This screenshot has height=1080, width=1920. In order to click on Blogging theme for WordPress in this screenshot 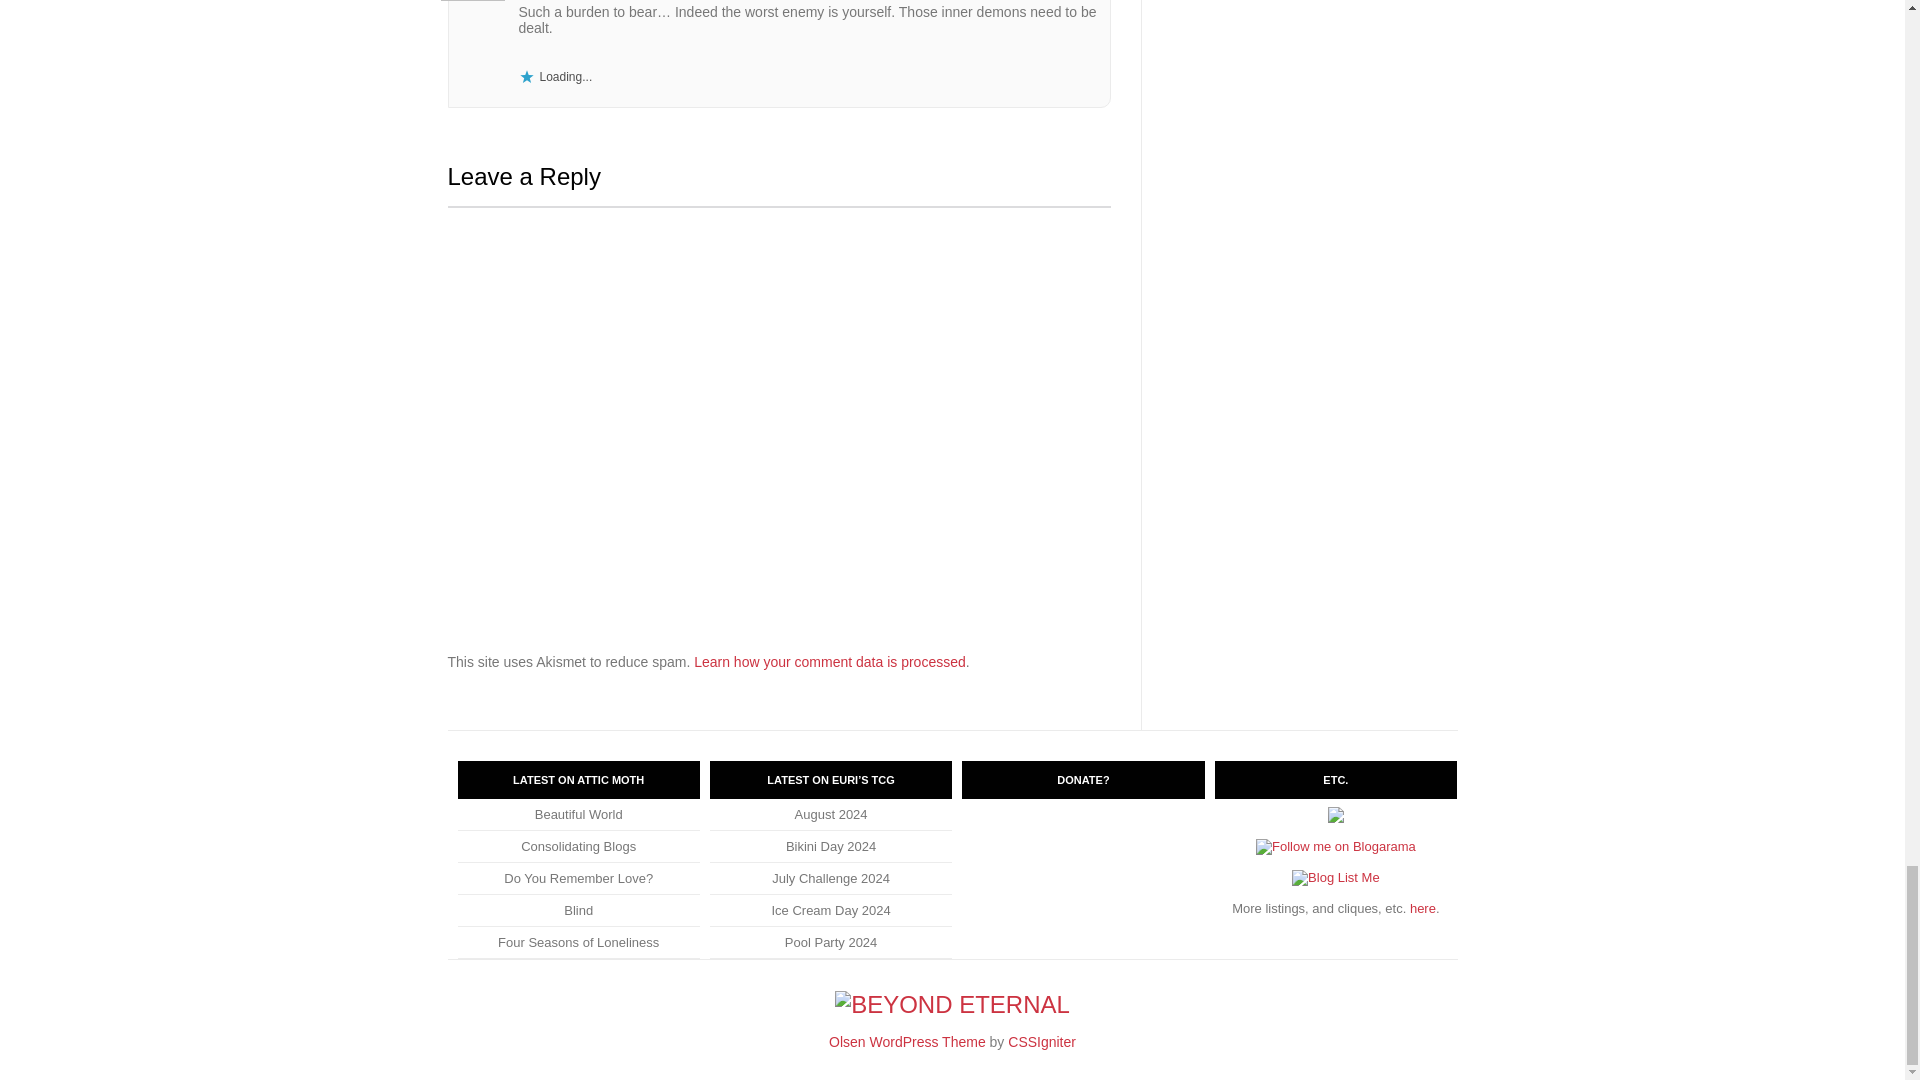, I will do `click(908, 1041)`.